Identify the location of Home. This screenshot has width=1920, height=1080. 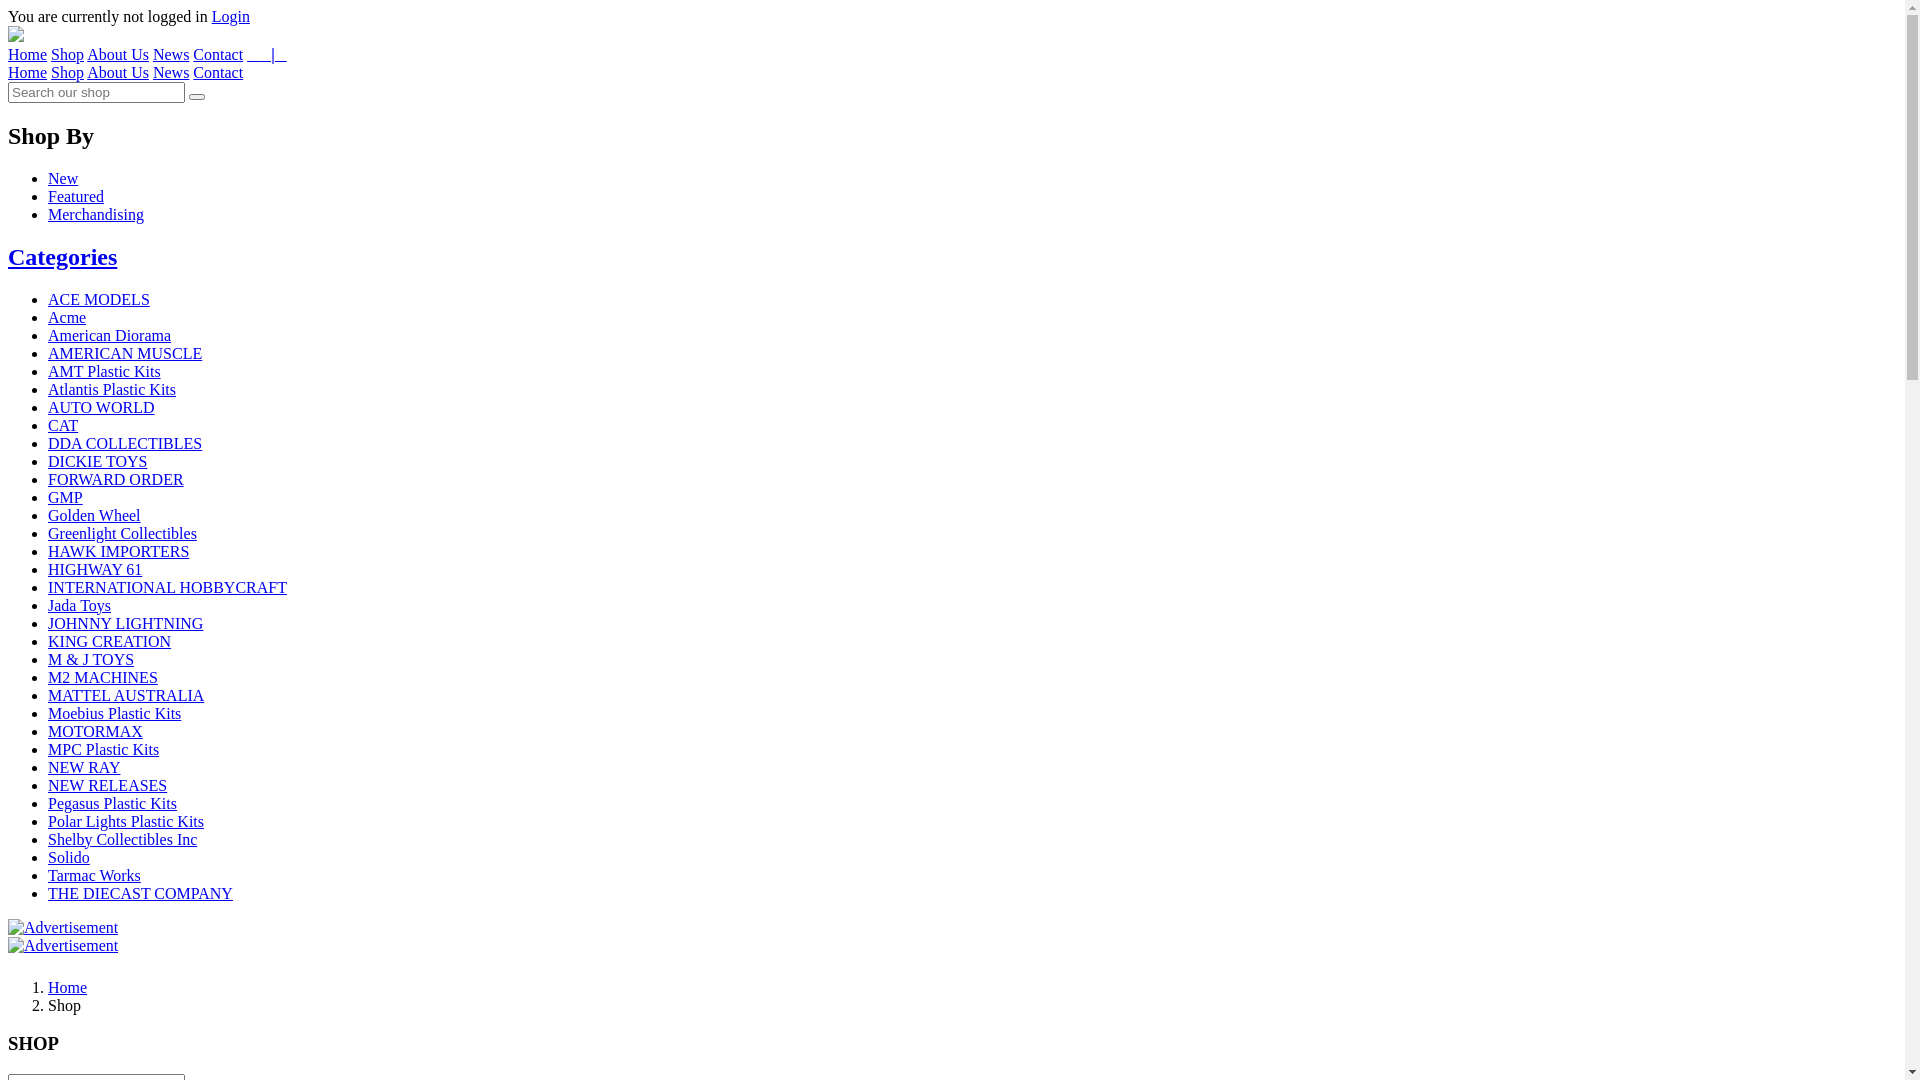
(28, 54).